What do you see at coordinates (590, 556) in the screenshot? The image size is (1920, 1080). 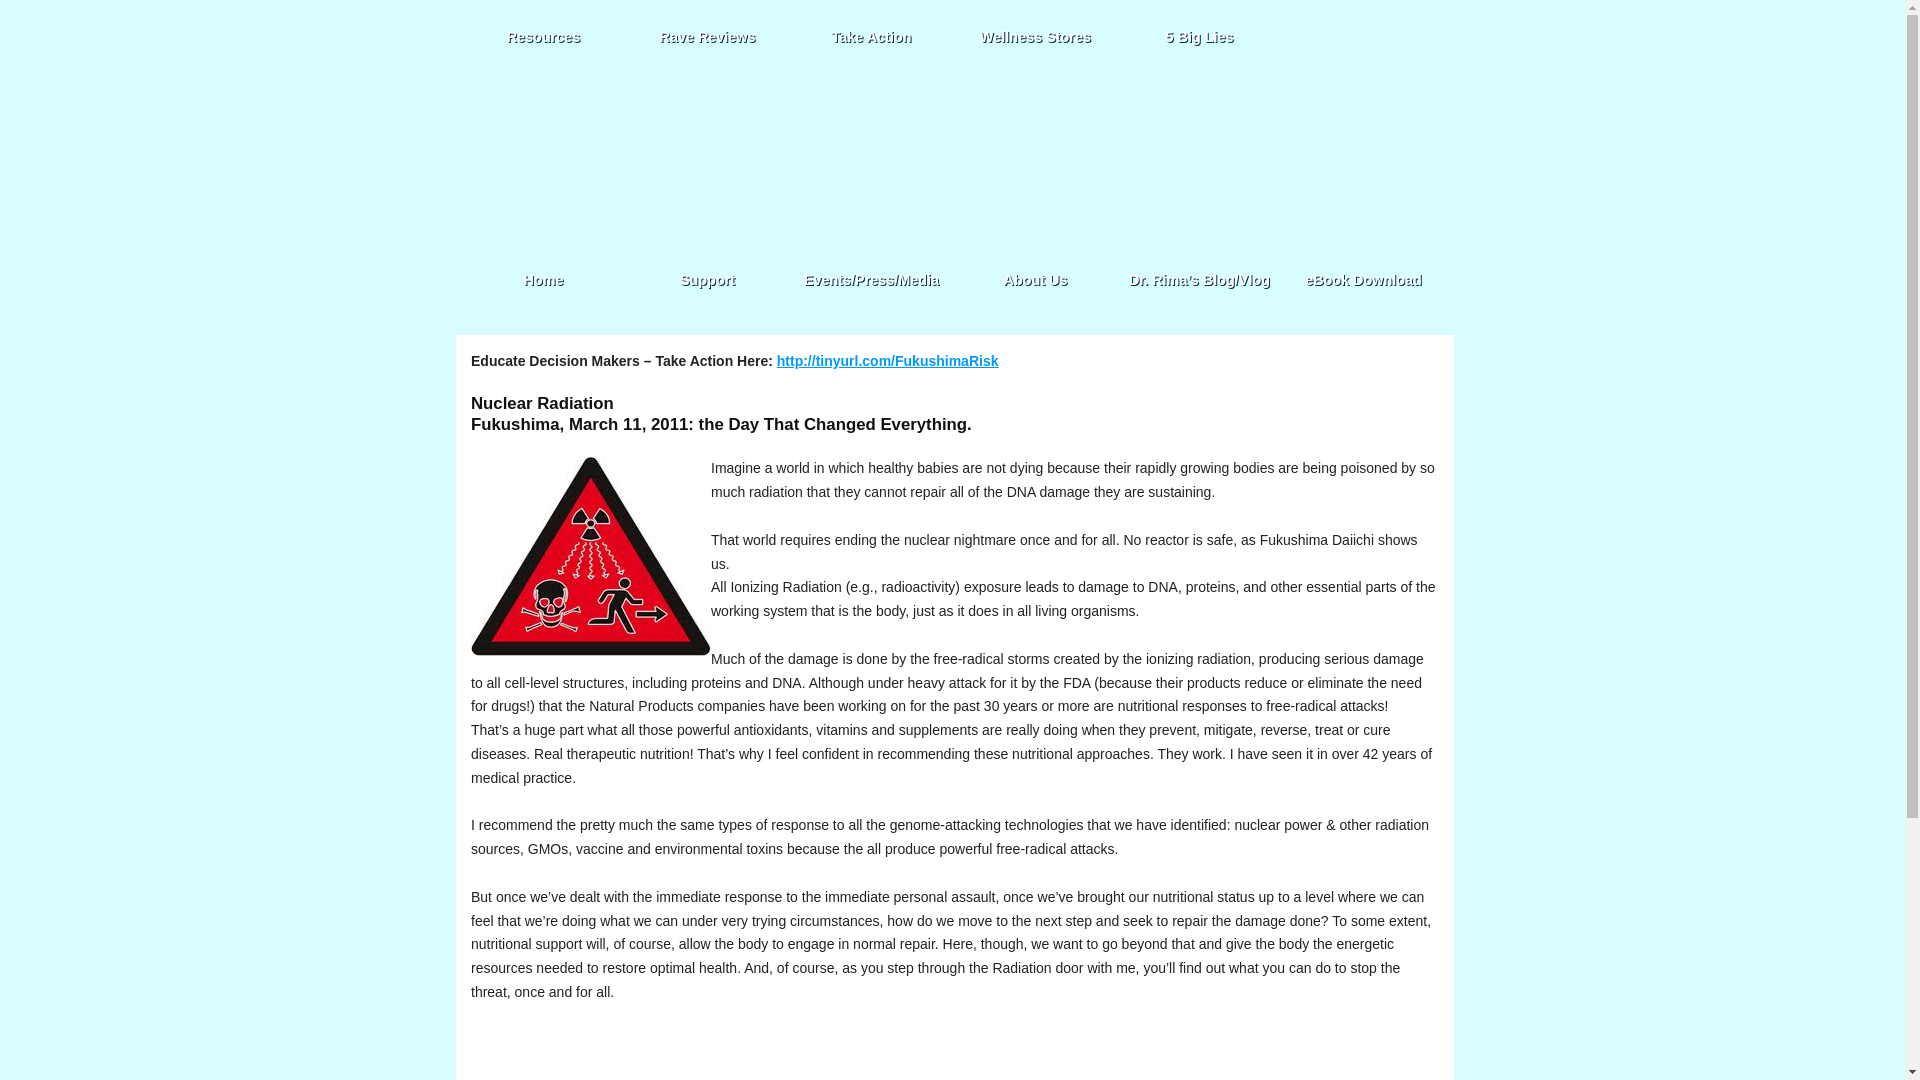 I see `Radiation dangers` at bounding box center [590, 556].